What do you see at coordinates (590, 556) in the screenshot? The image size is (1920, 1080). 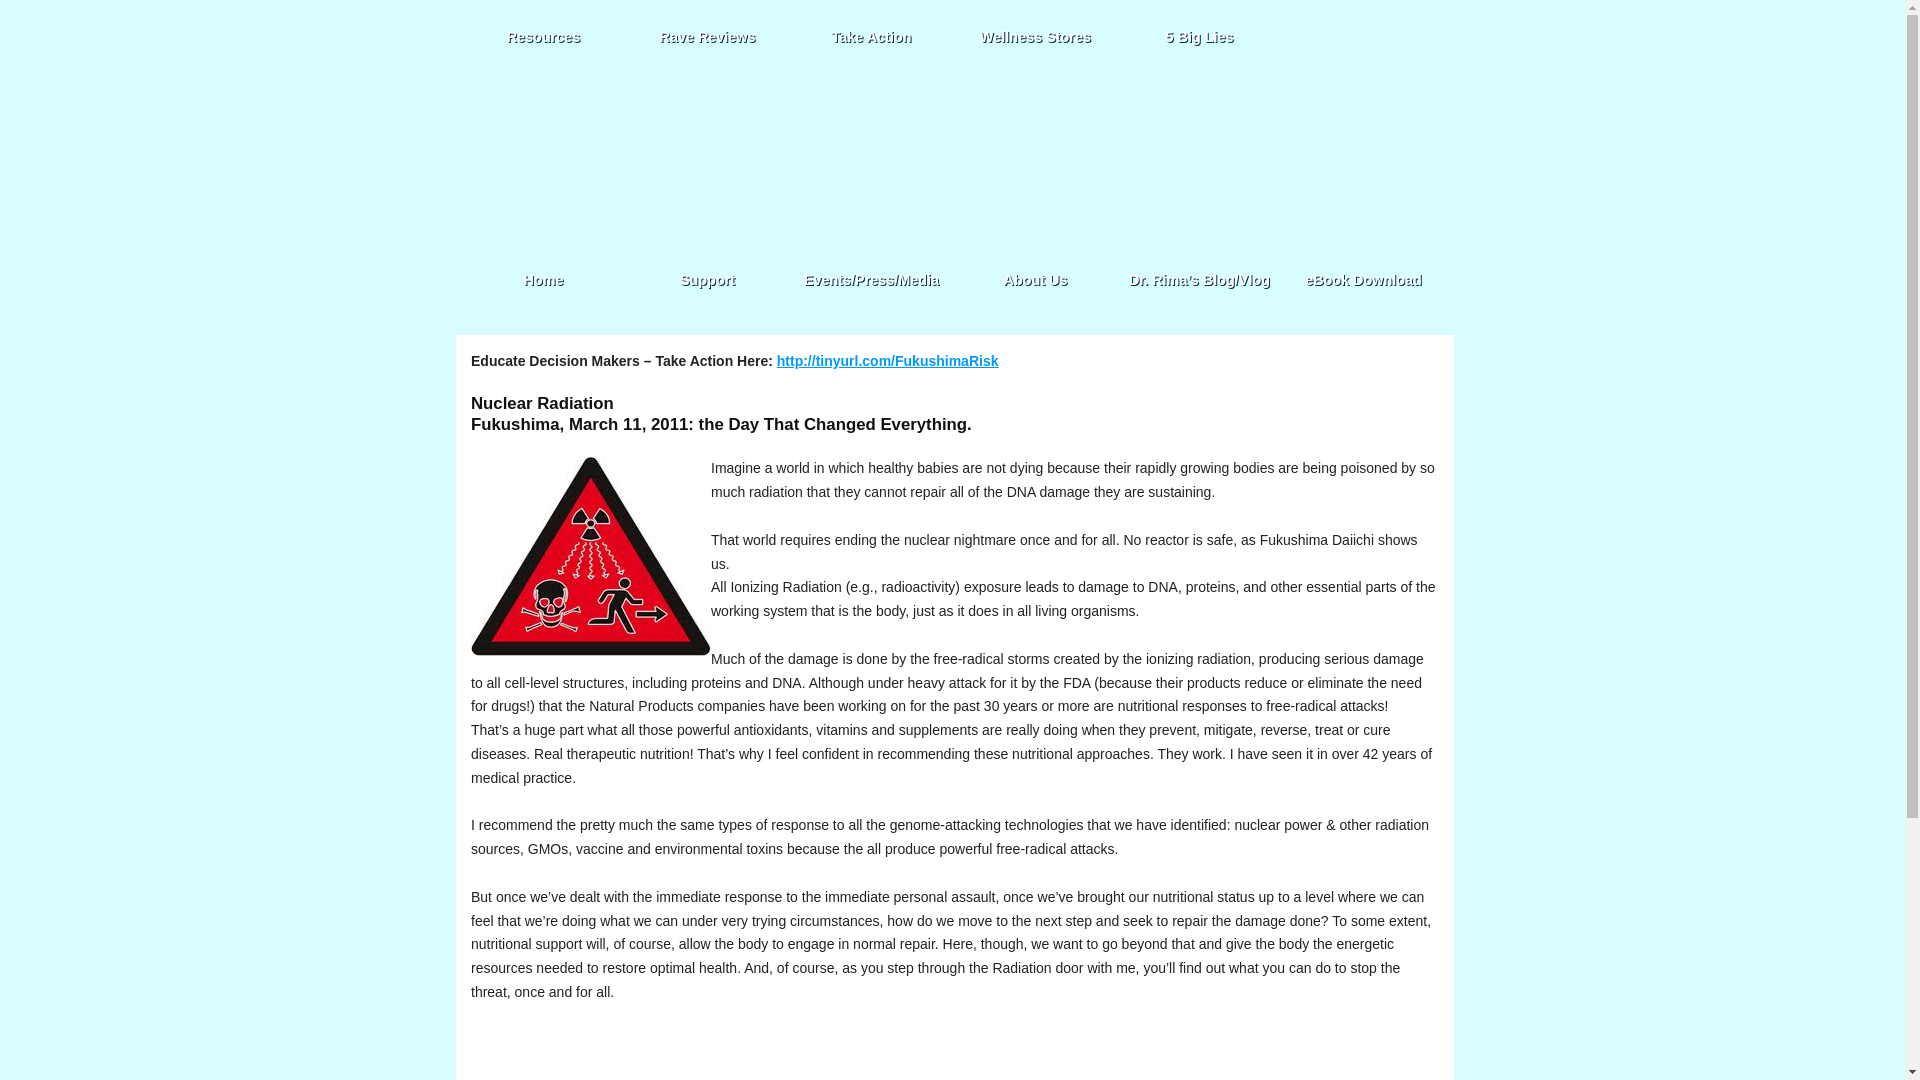 I see `Radiation dangers` at bounding box center [590, 556].